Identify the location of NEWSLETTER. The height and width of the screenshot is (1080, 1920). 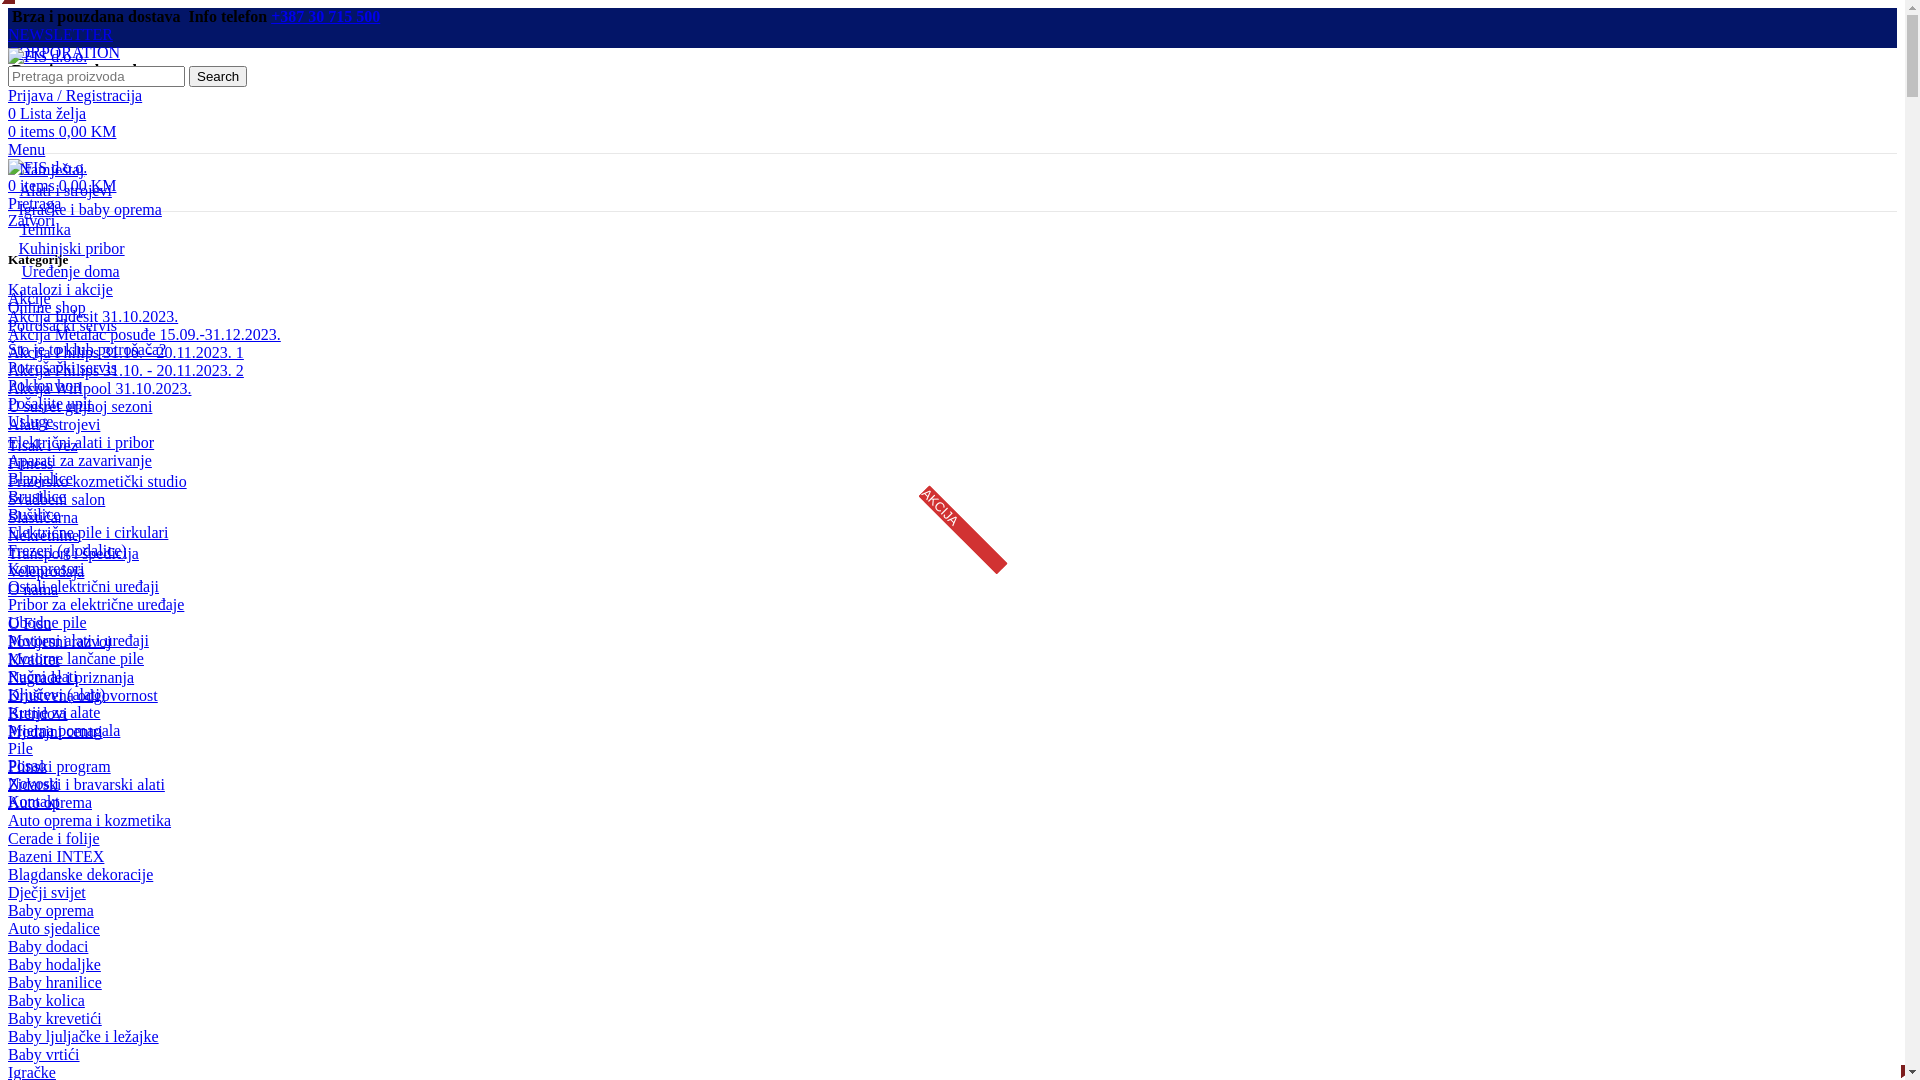
(60, 34).